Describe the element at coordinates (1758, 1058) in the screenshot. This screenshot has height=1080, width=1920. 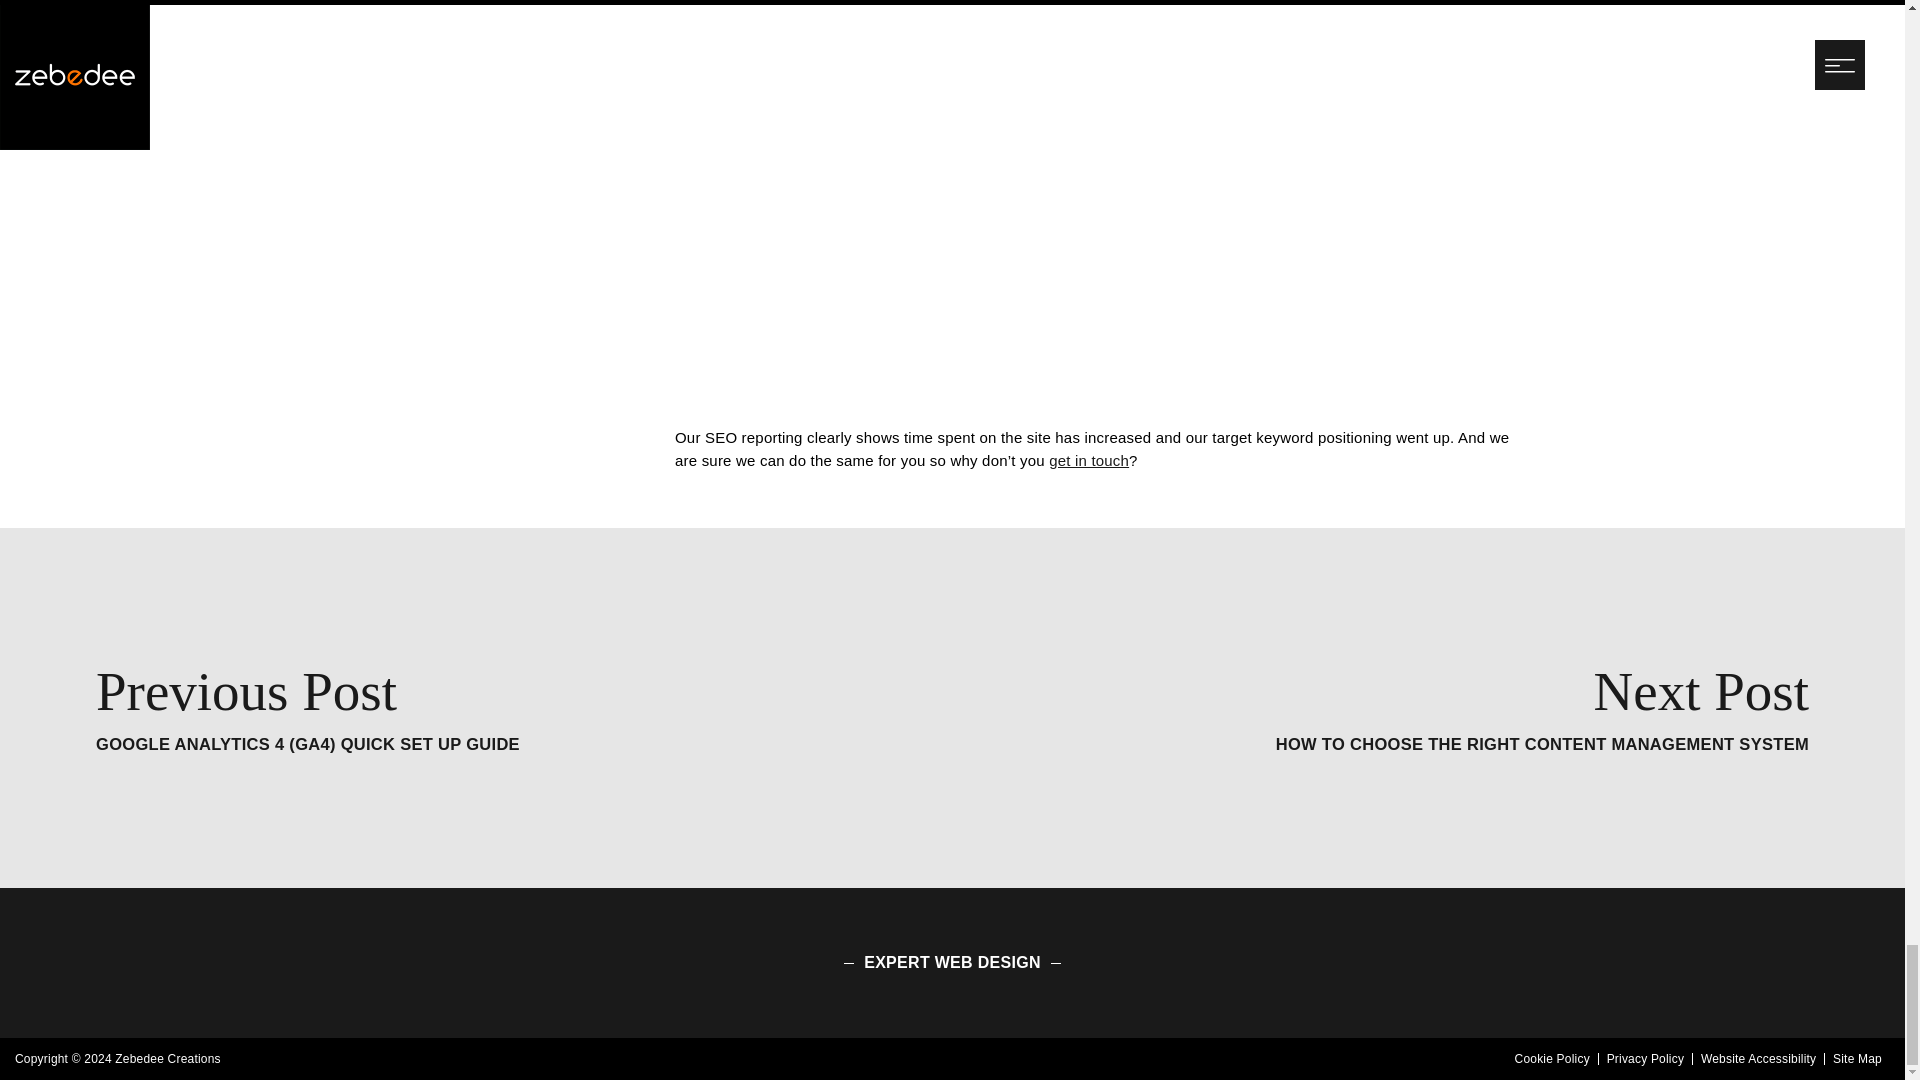
I see `Website Accessibility` at that location.